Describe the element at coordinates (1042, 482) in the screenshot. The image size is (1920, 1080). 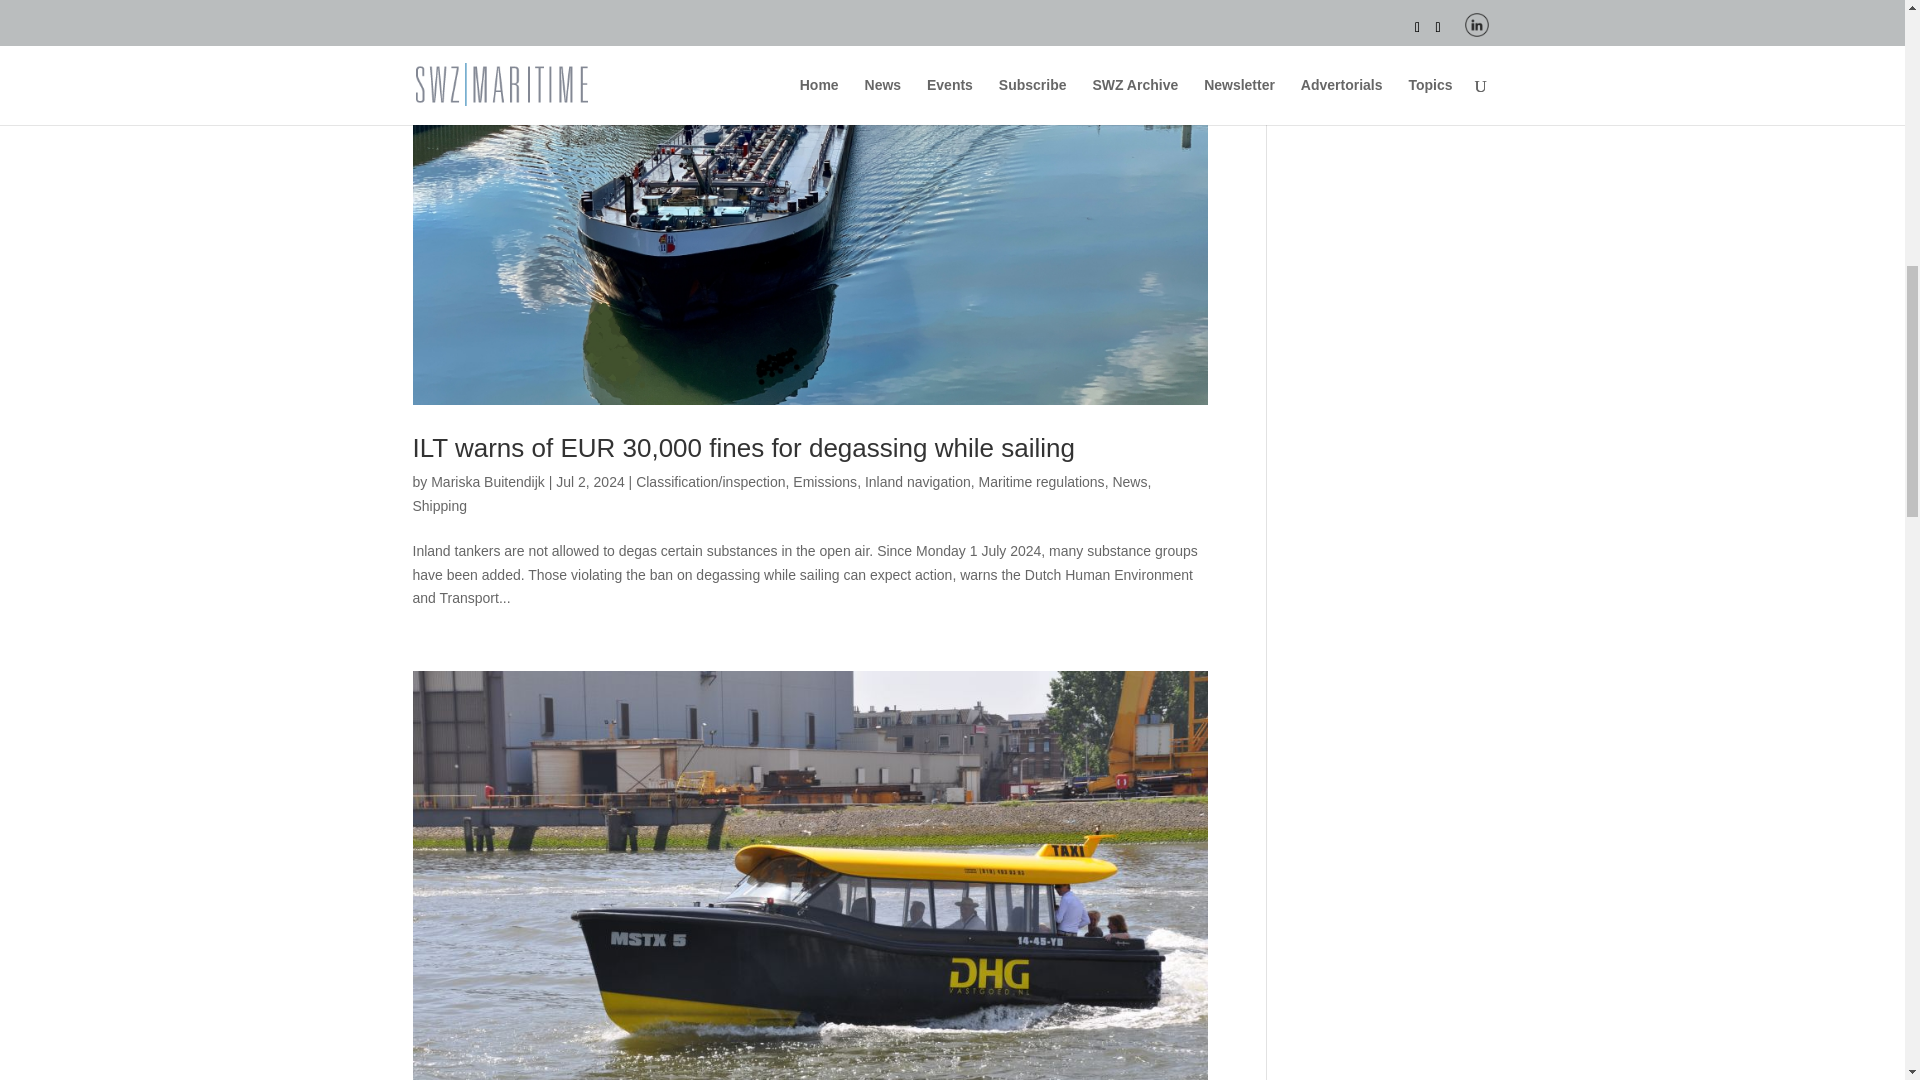
I see `Maritime regulations` at that location.